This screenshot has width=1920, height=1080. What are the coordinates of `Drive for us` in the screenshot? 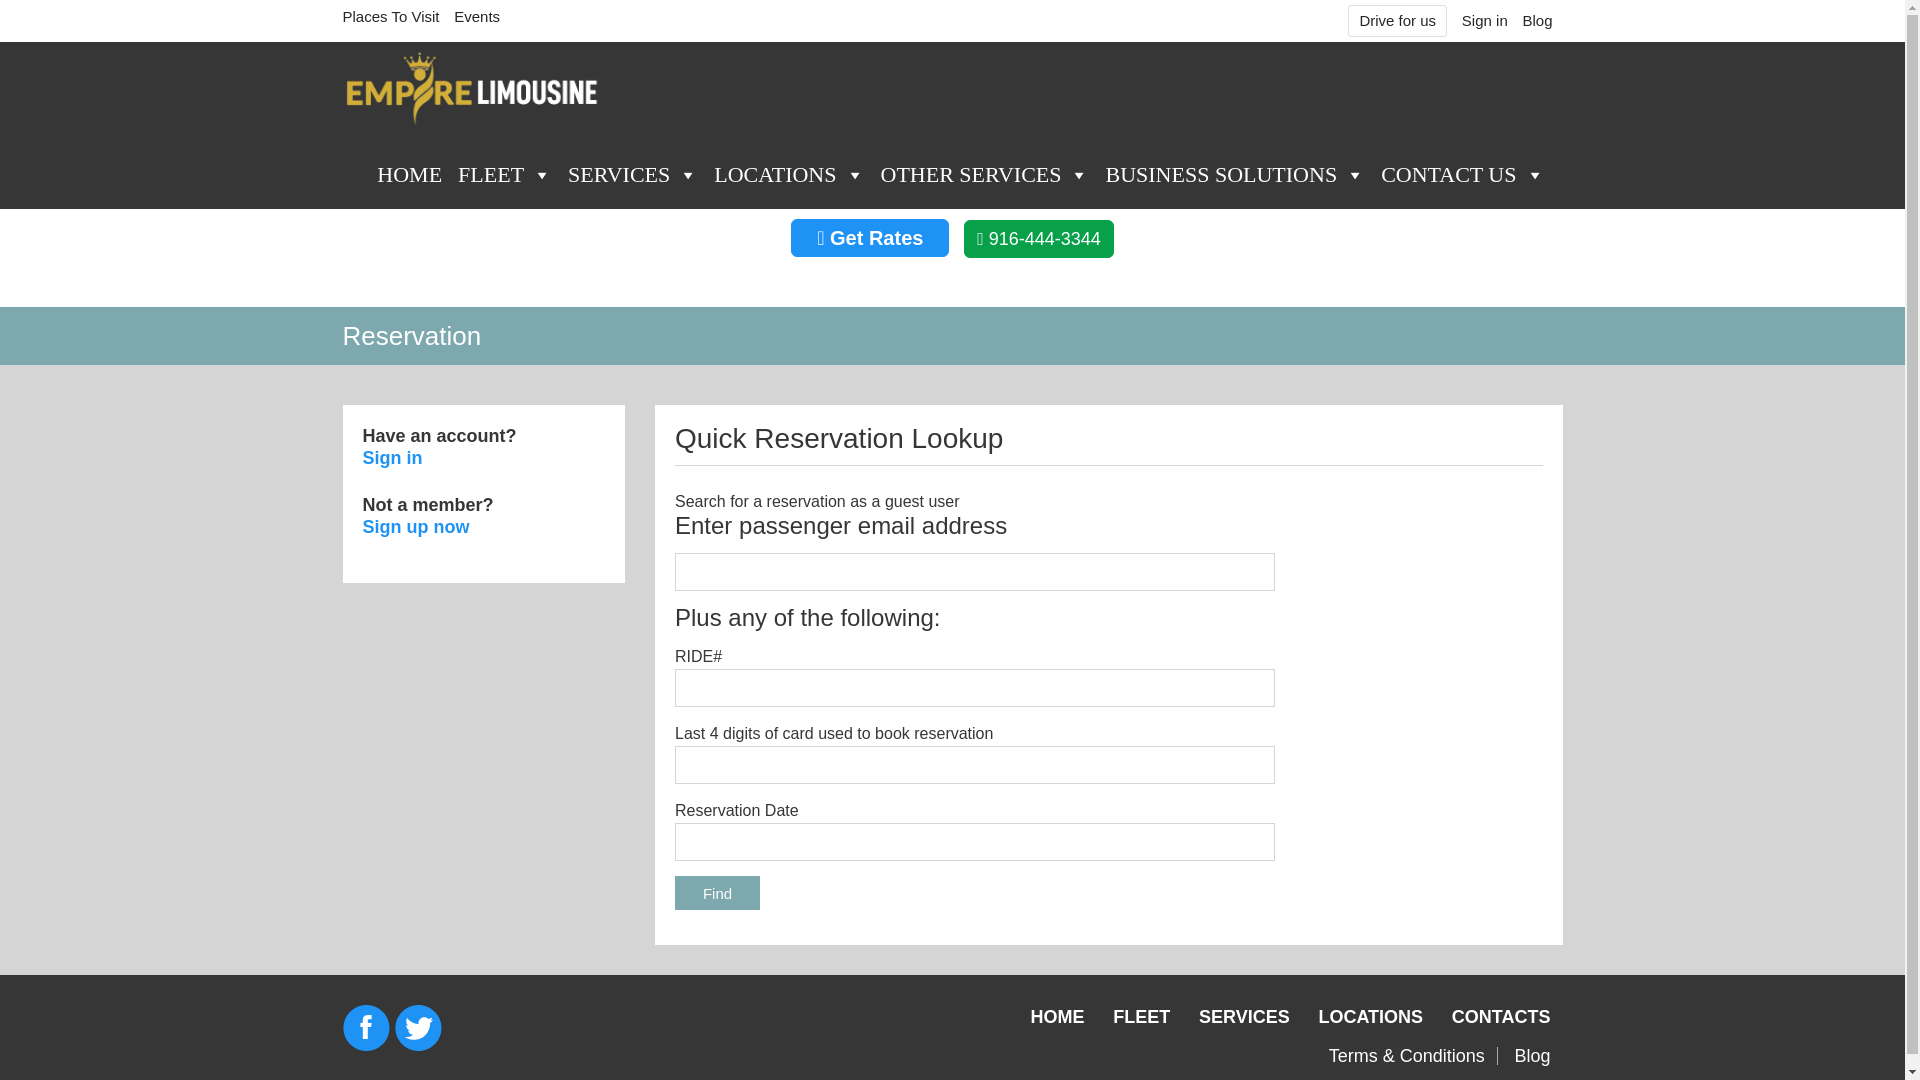 It's located at (1398, 20).